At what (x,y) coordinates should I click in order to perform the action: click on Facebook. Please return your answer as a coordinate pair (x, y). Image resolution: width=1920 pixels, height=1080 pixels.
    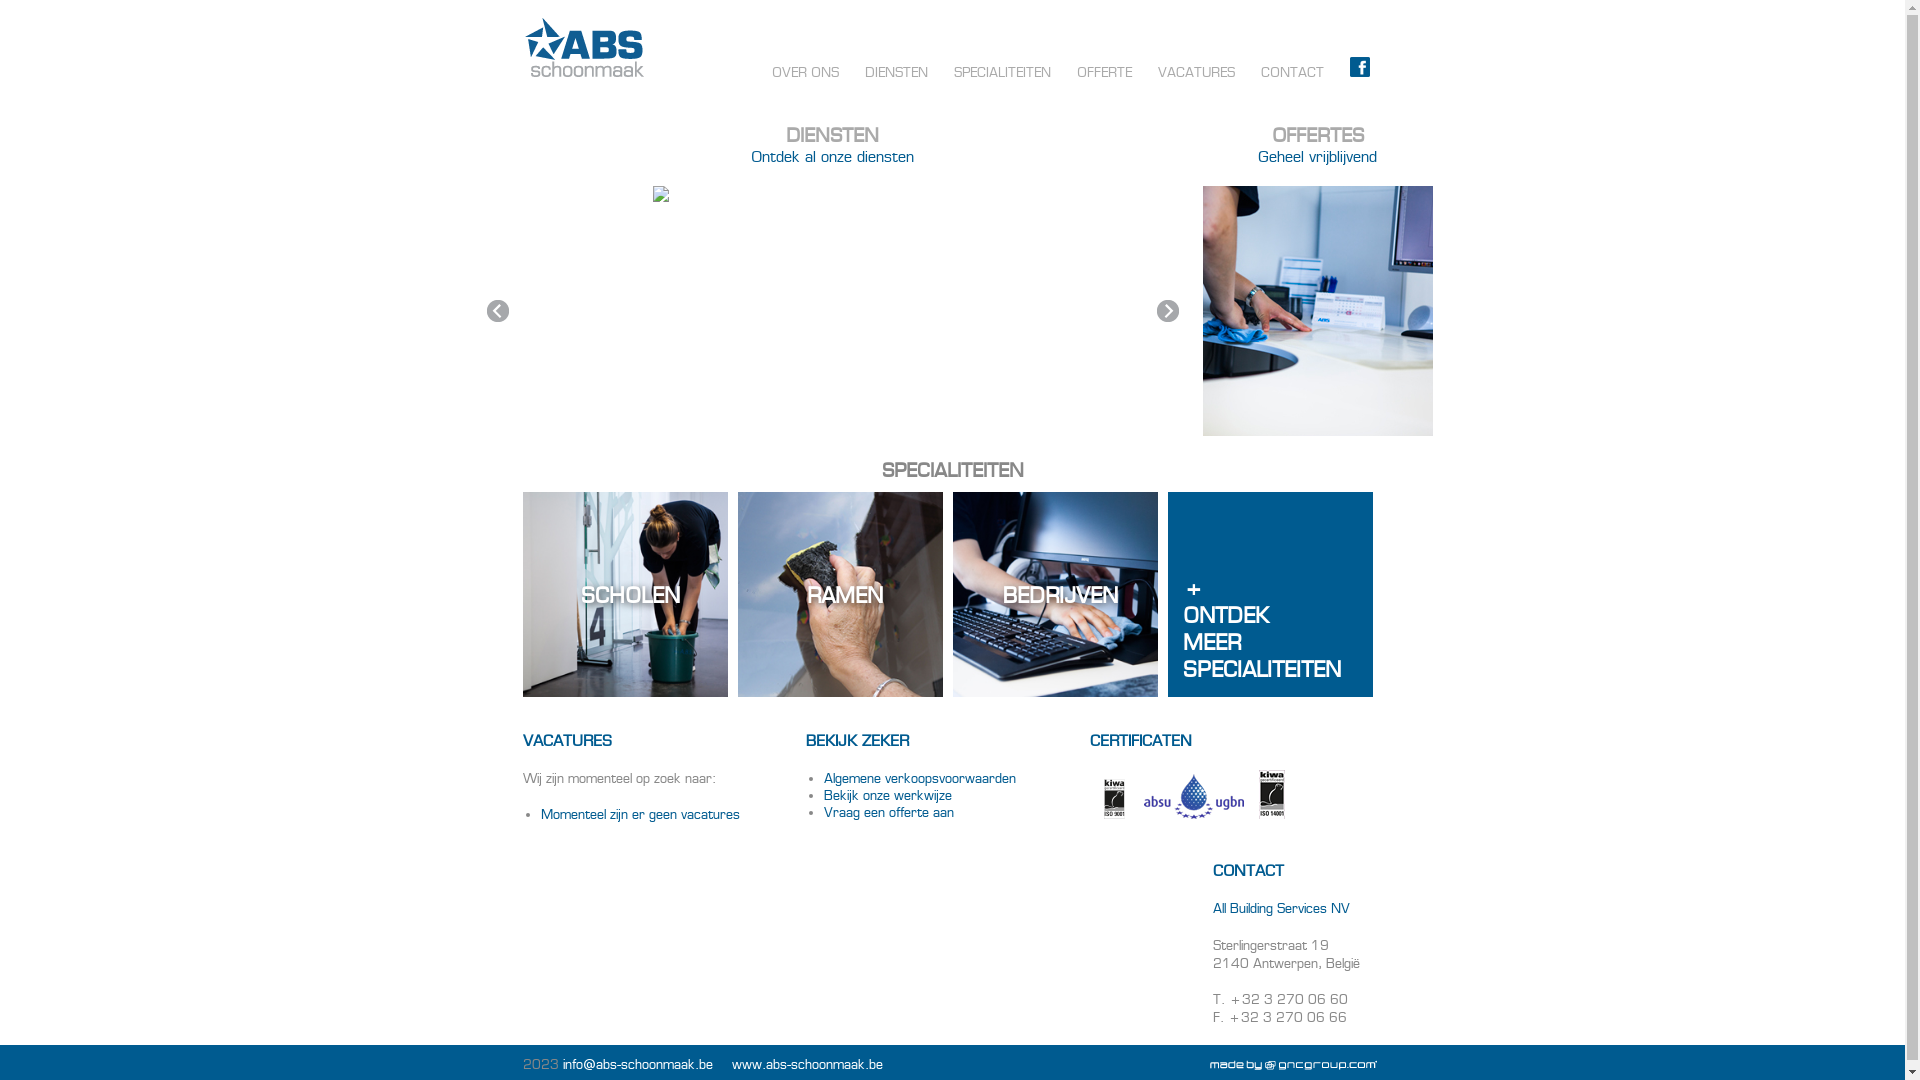
    Looking at the image, I should click on (1360, 67).